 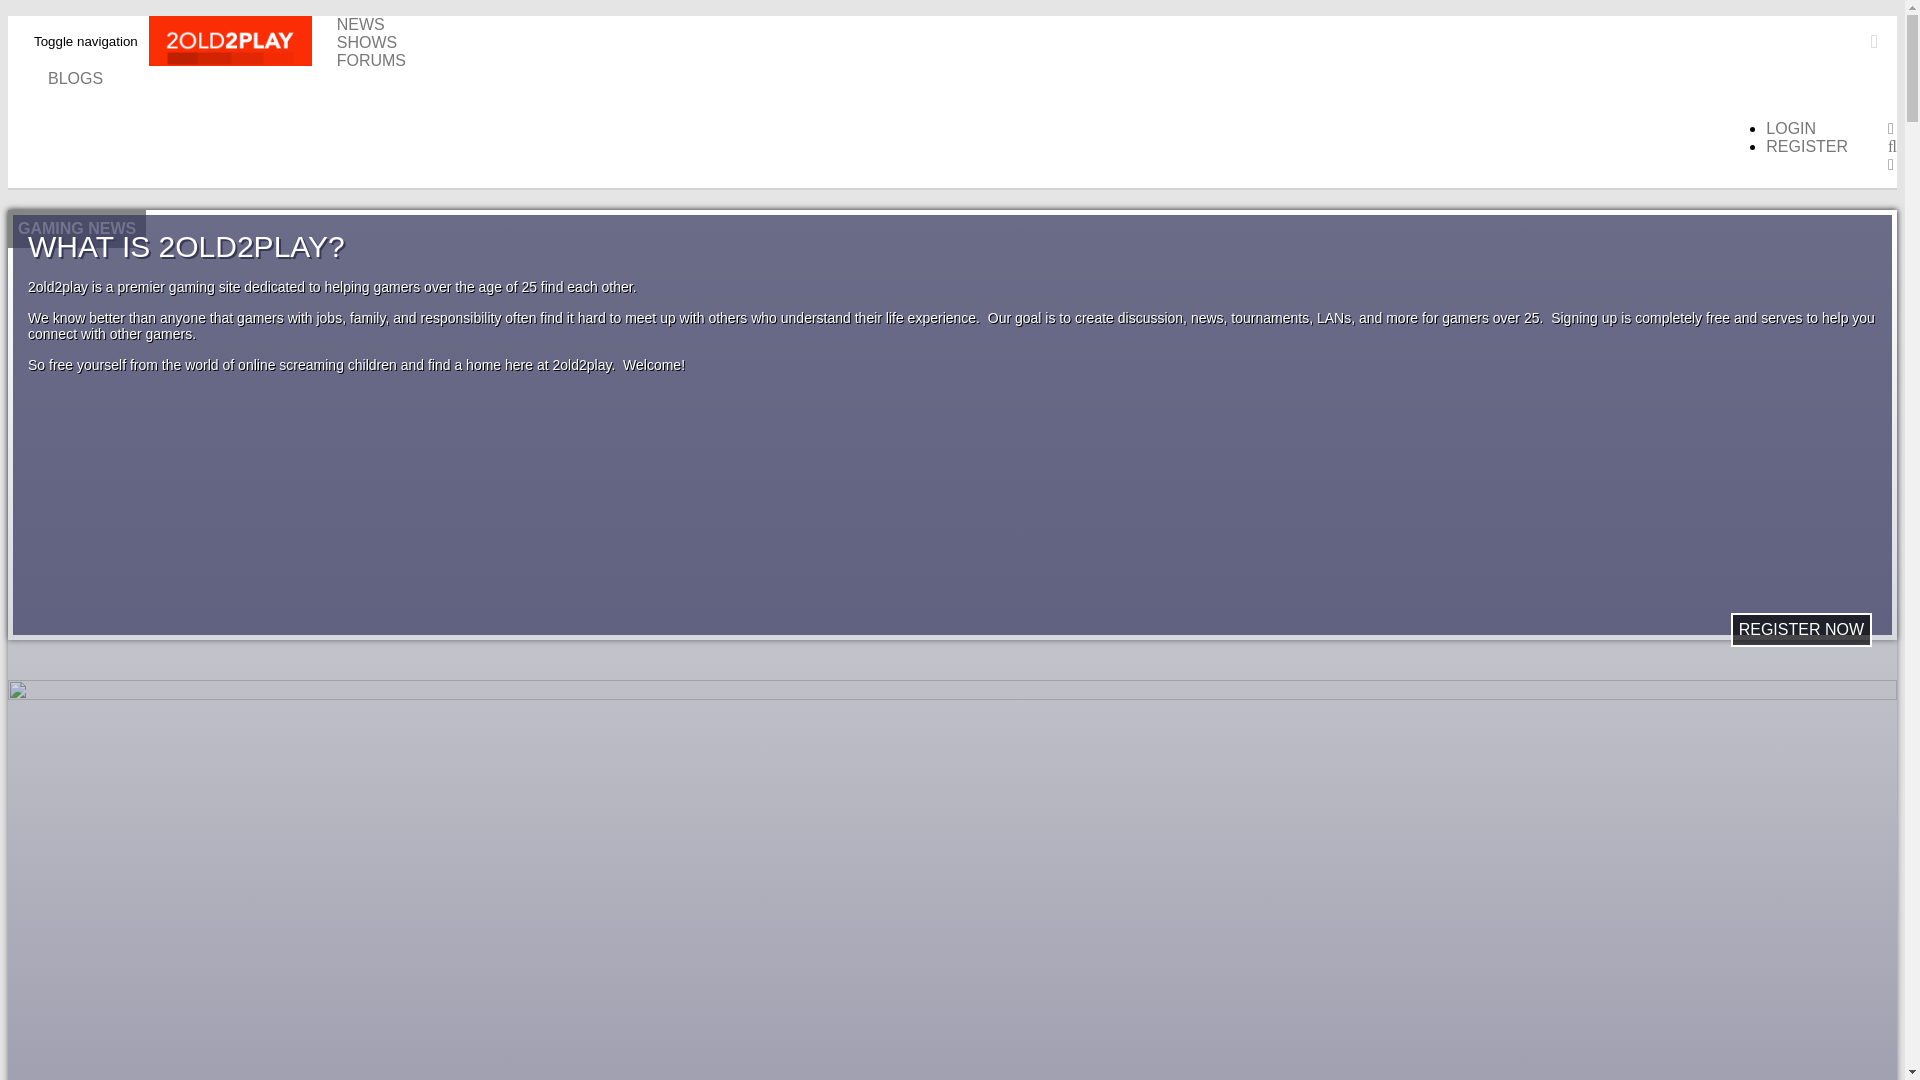 I want to click on Skip to main content, so click(x=8, y=16).